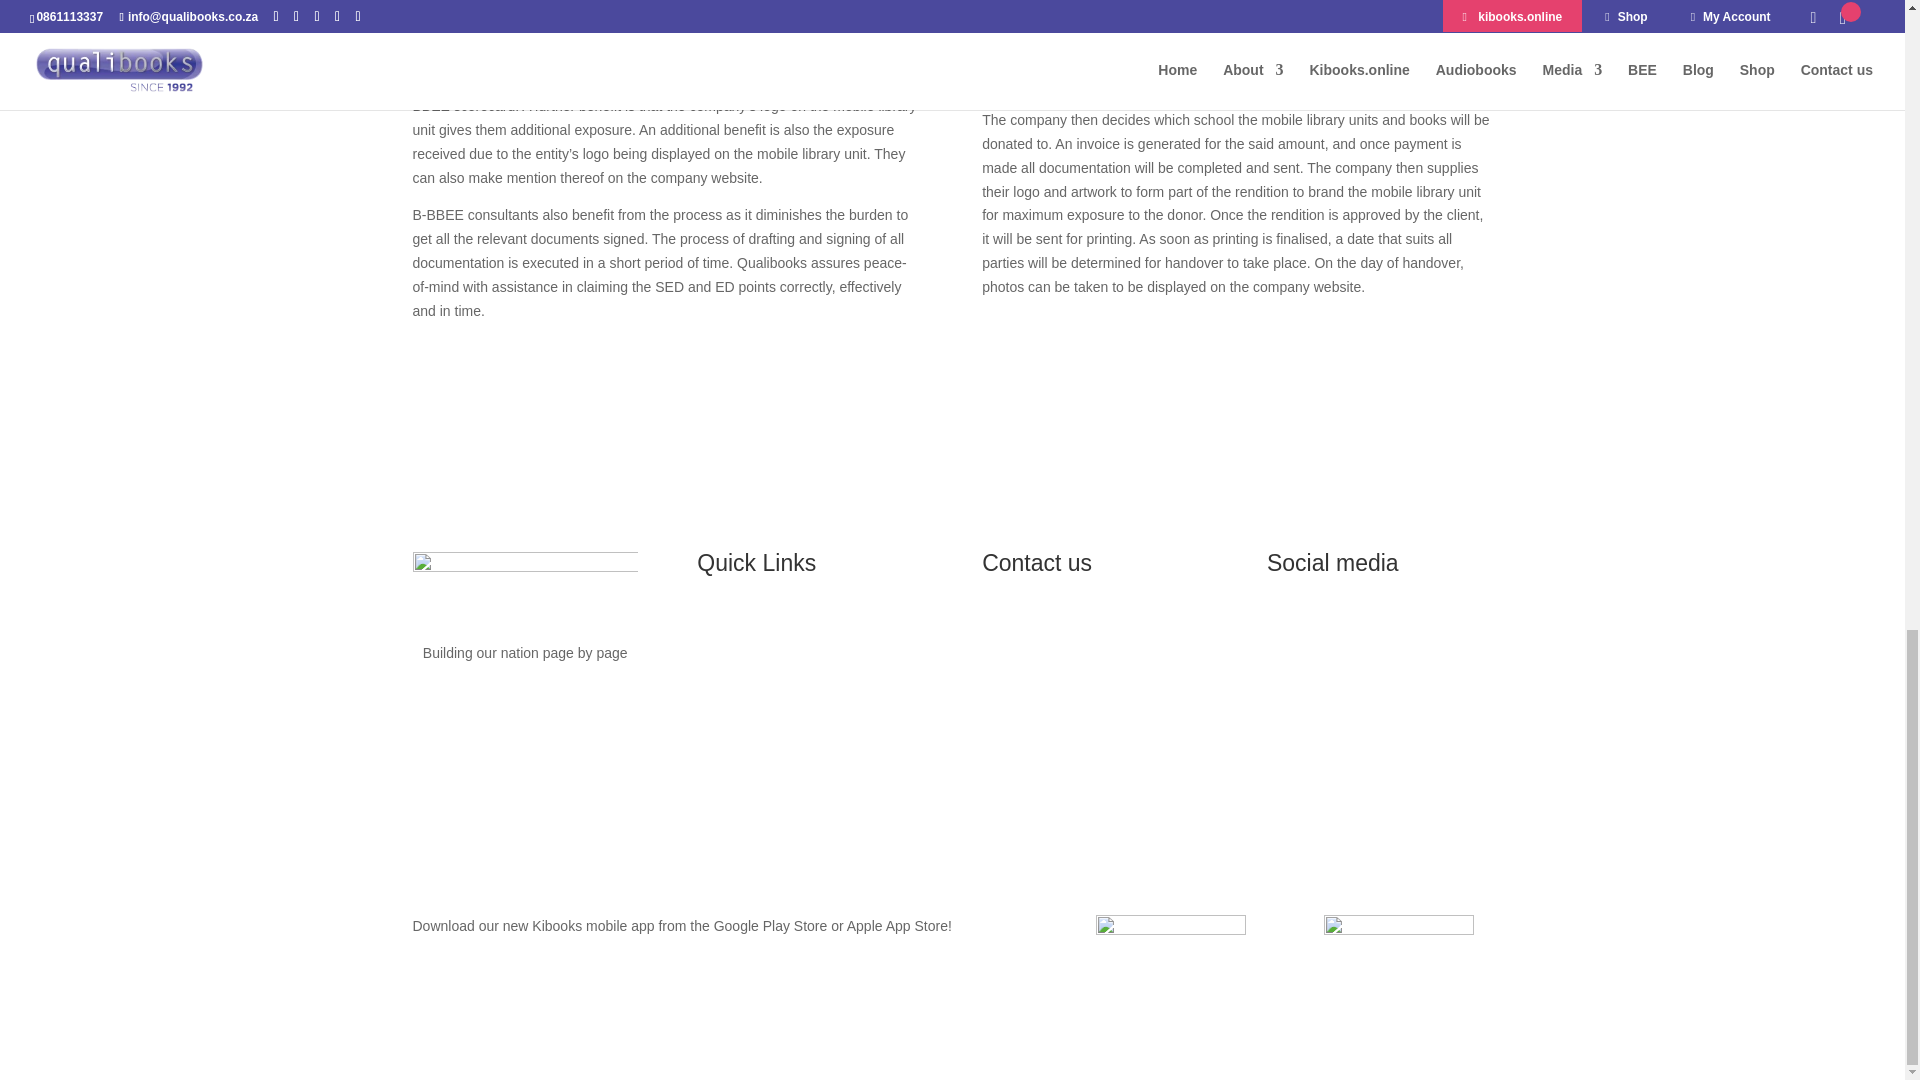 Image resolution: width=1920 pixels, height=1080 pixels. What do you see at coordinates (1171, 940) in the screenshot?
I see `ios` at bounding box center [1171, 940].